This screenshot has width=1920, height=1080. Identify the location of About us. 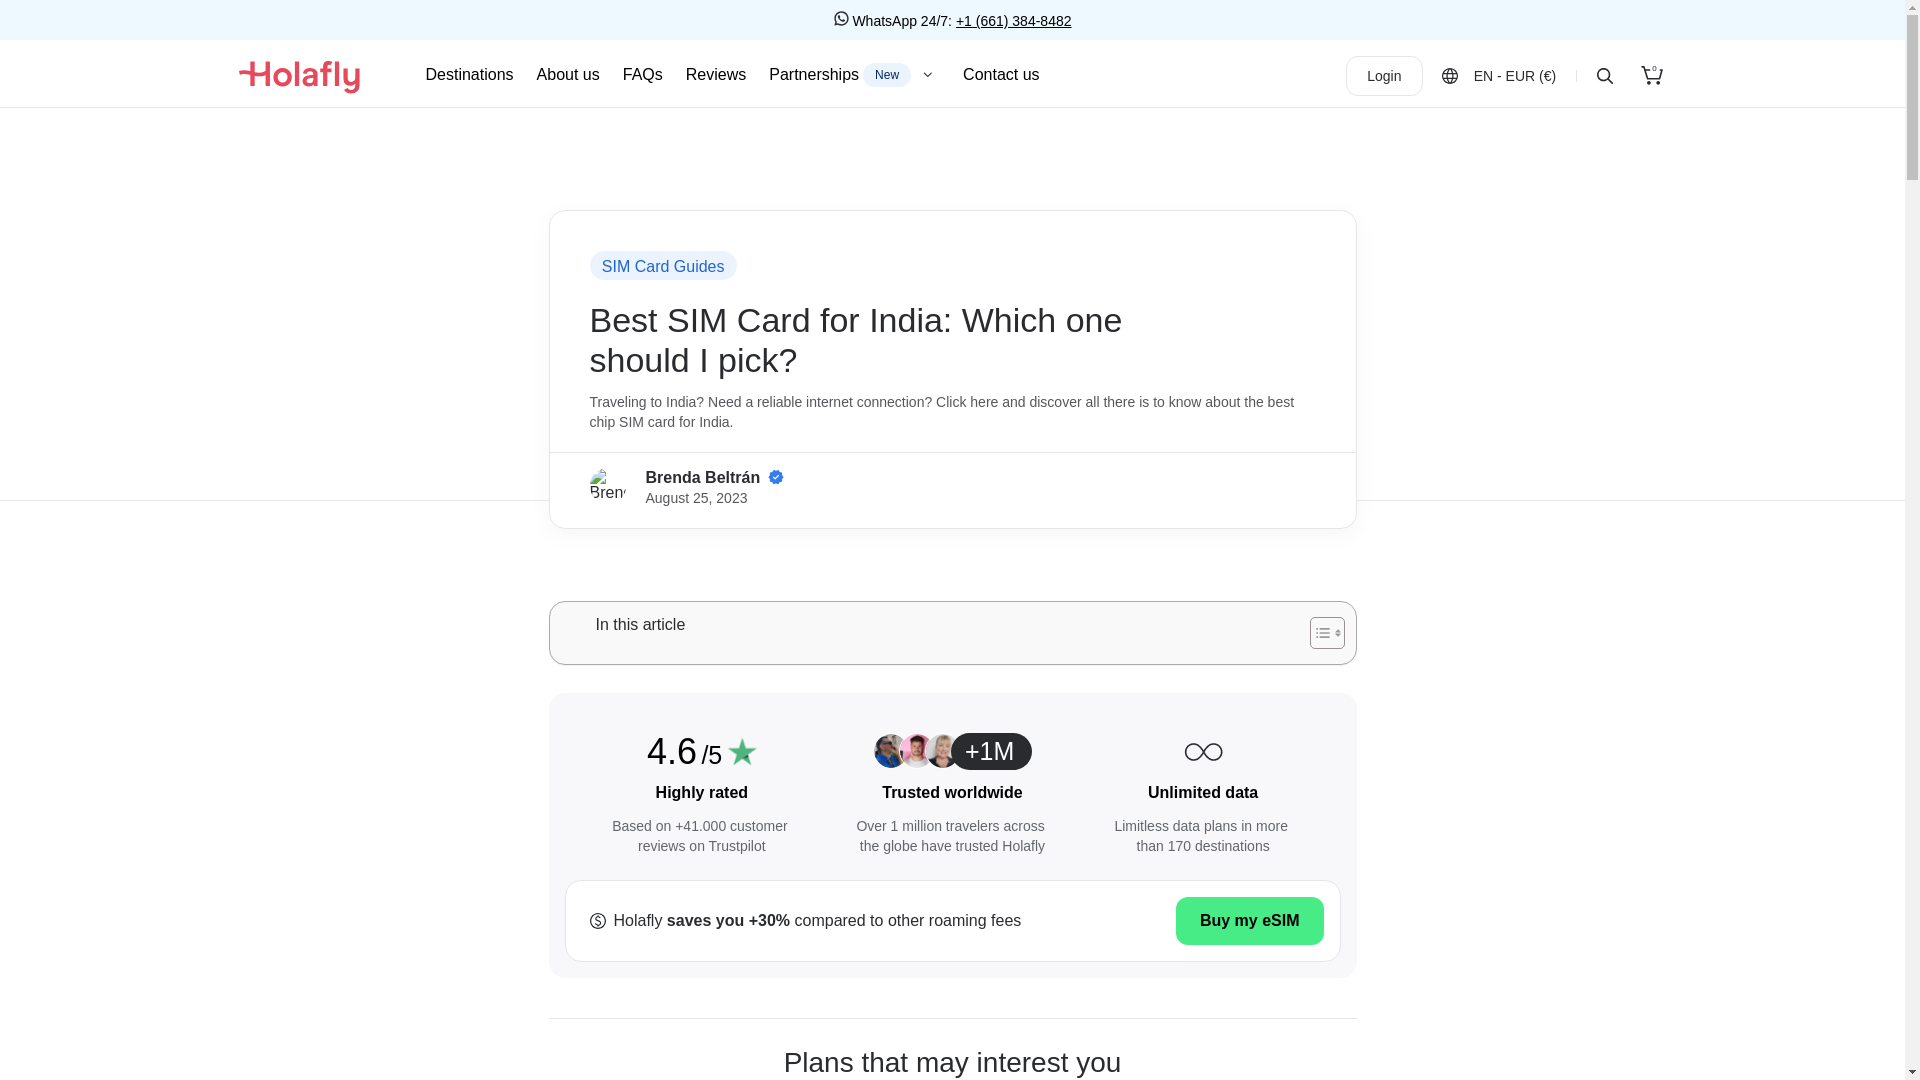
(1652, 76).